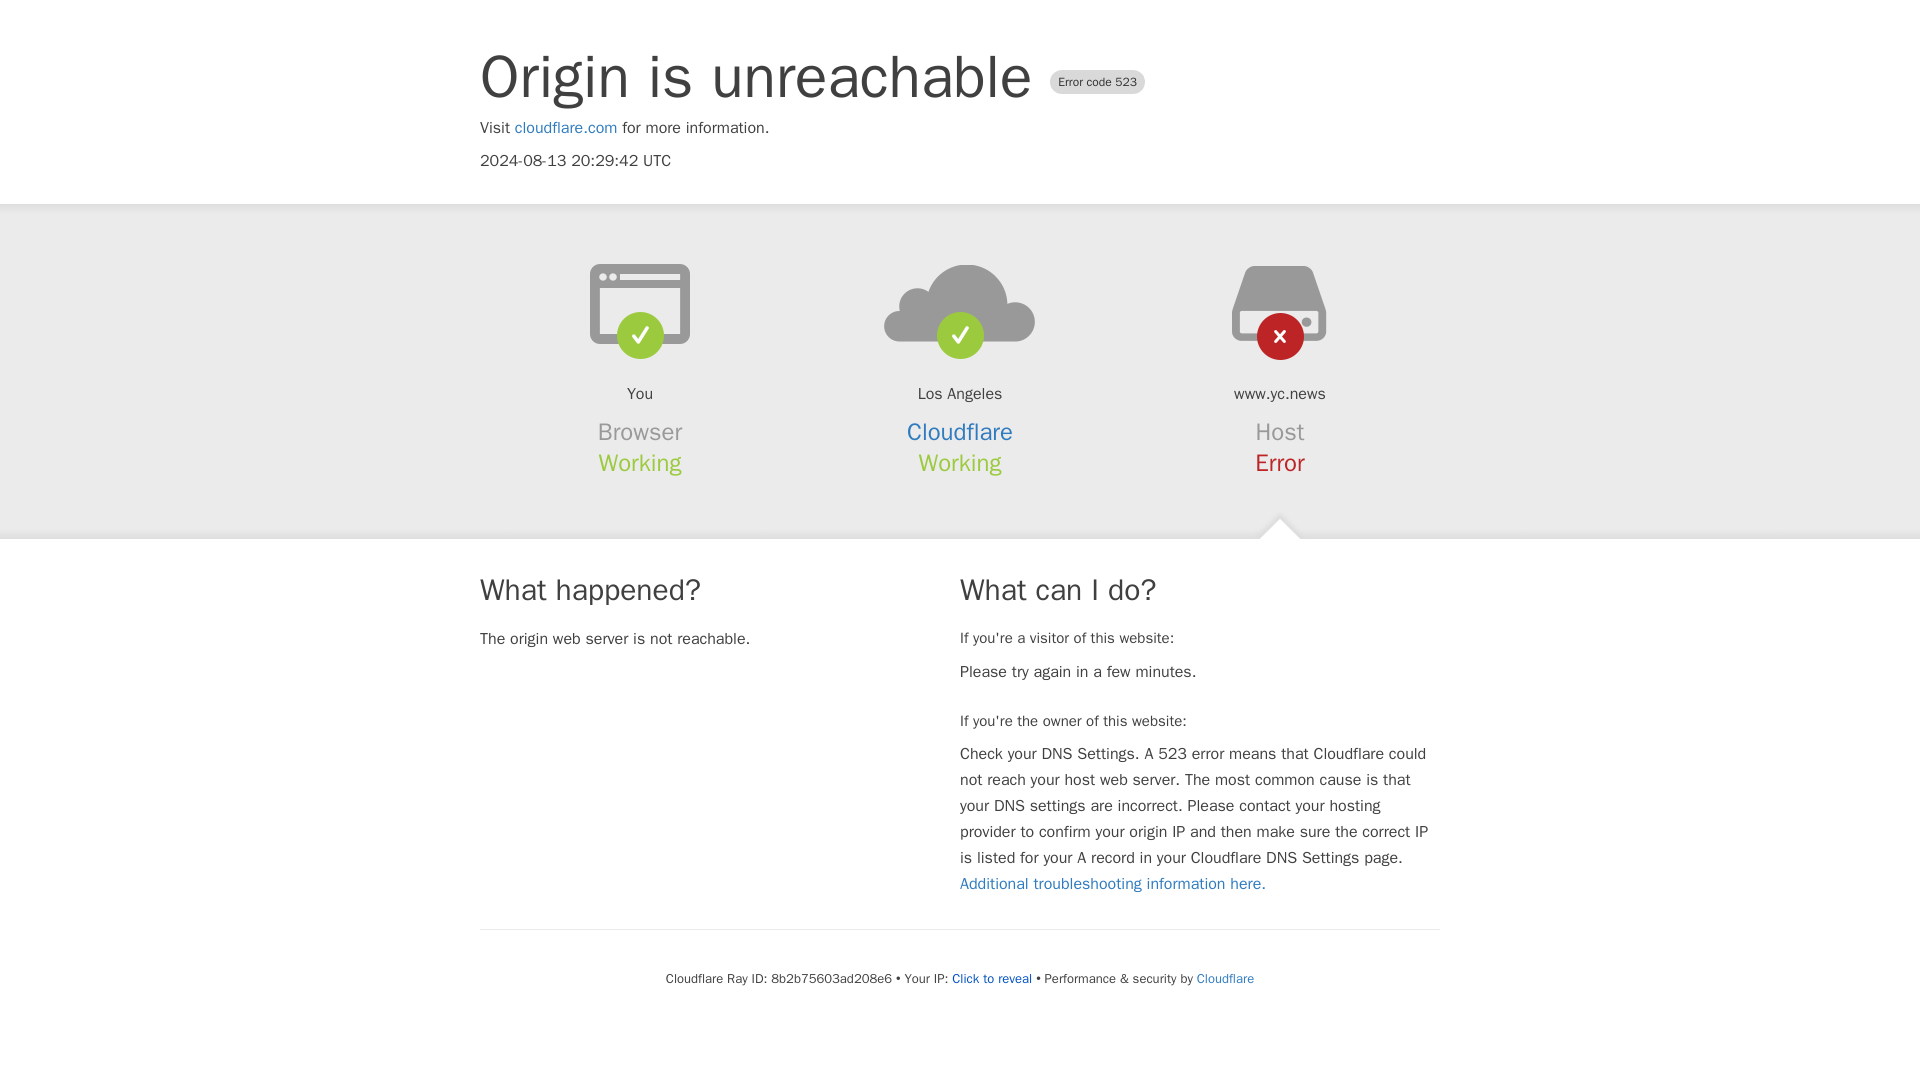 The height and width of the screenshot is (1080, 1920). Describe the element at coordinates (960, 432) in the screenshot. I see `Cloudflare` at that location.